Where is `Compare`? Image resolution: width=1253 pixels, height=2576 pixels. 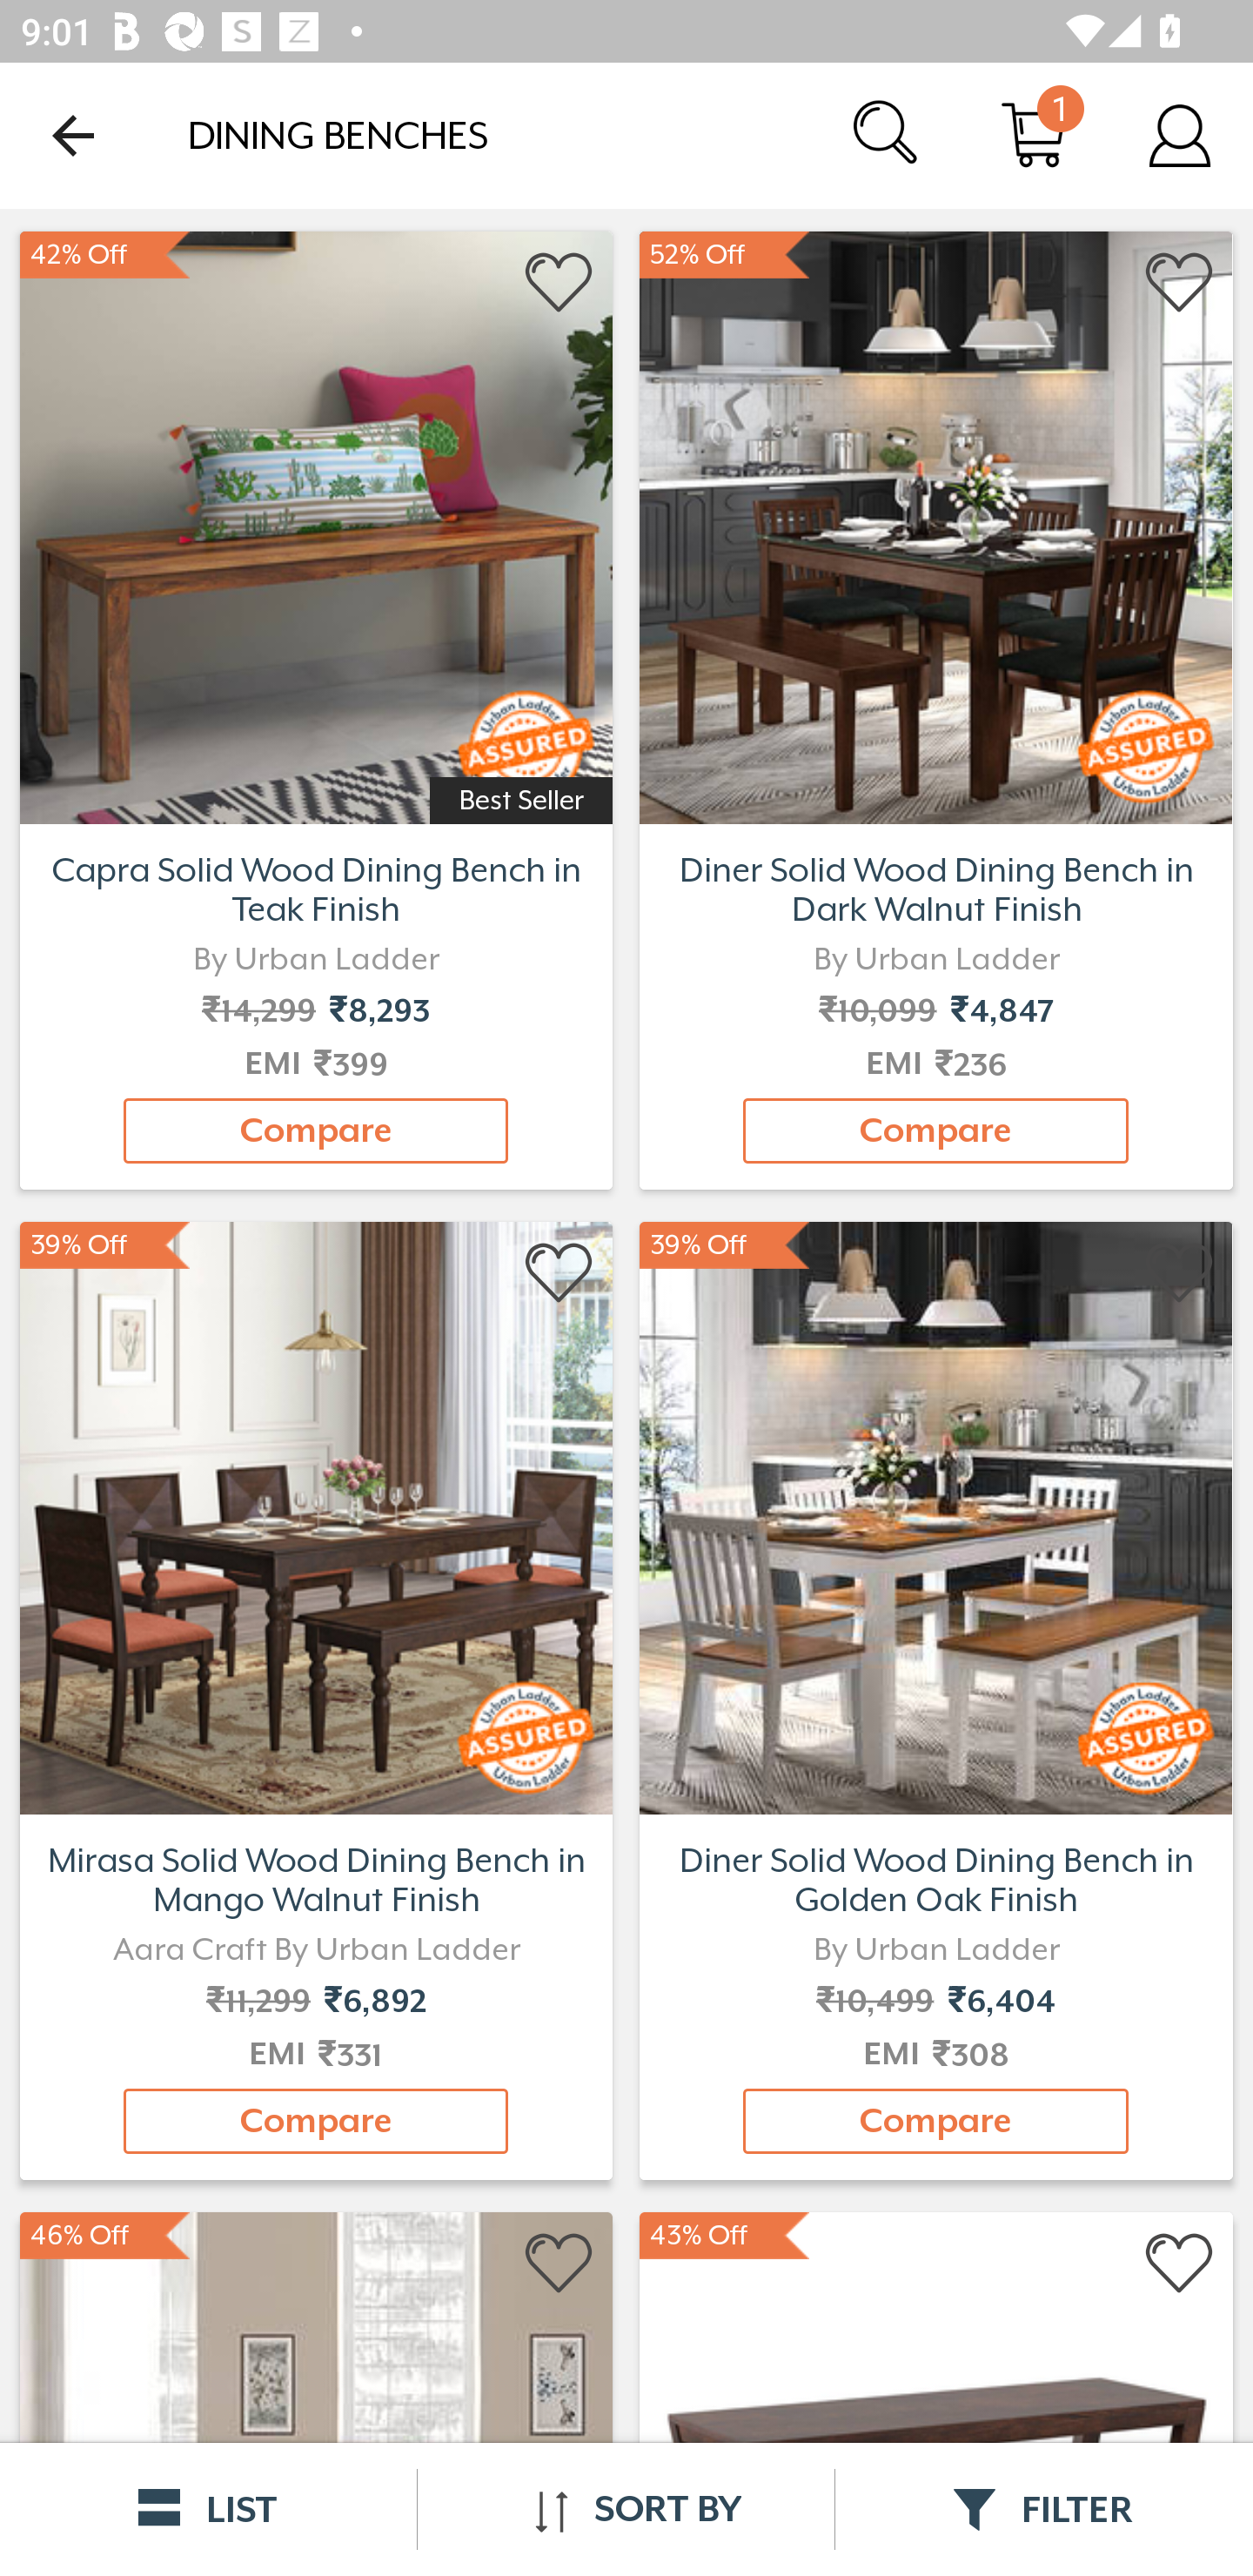
Compare is located at coordinates (935, 2121).